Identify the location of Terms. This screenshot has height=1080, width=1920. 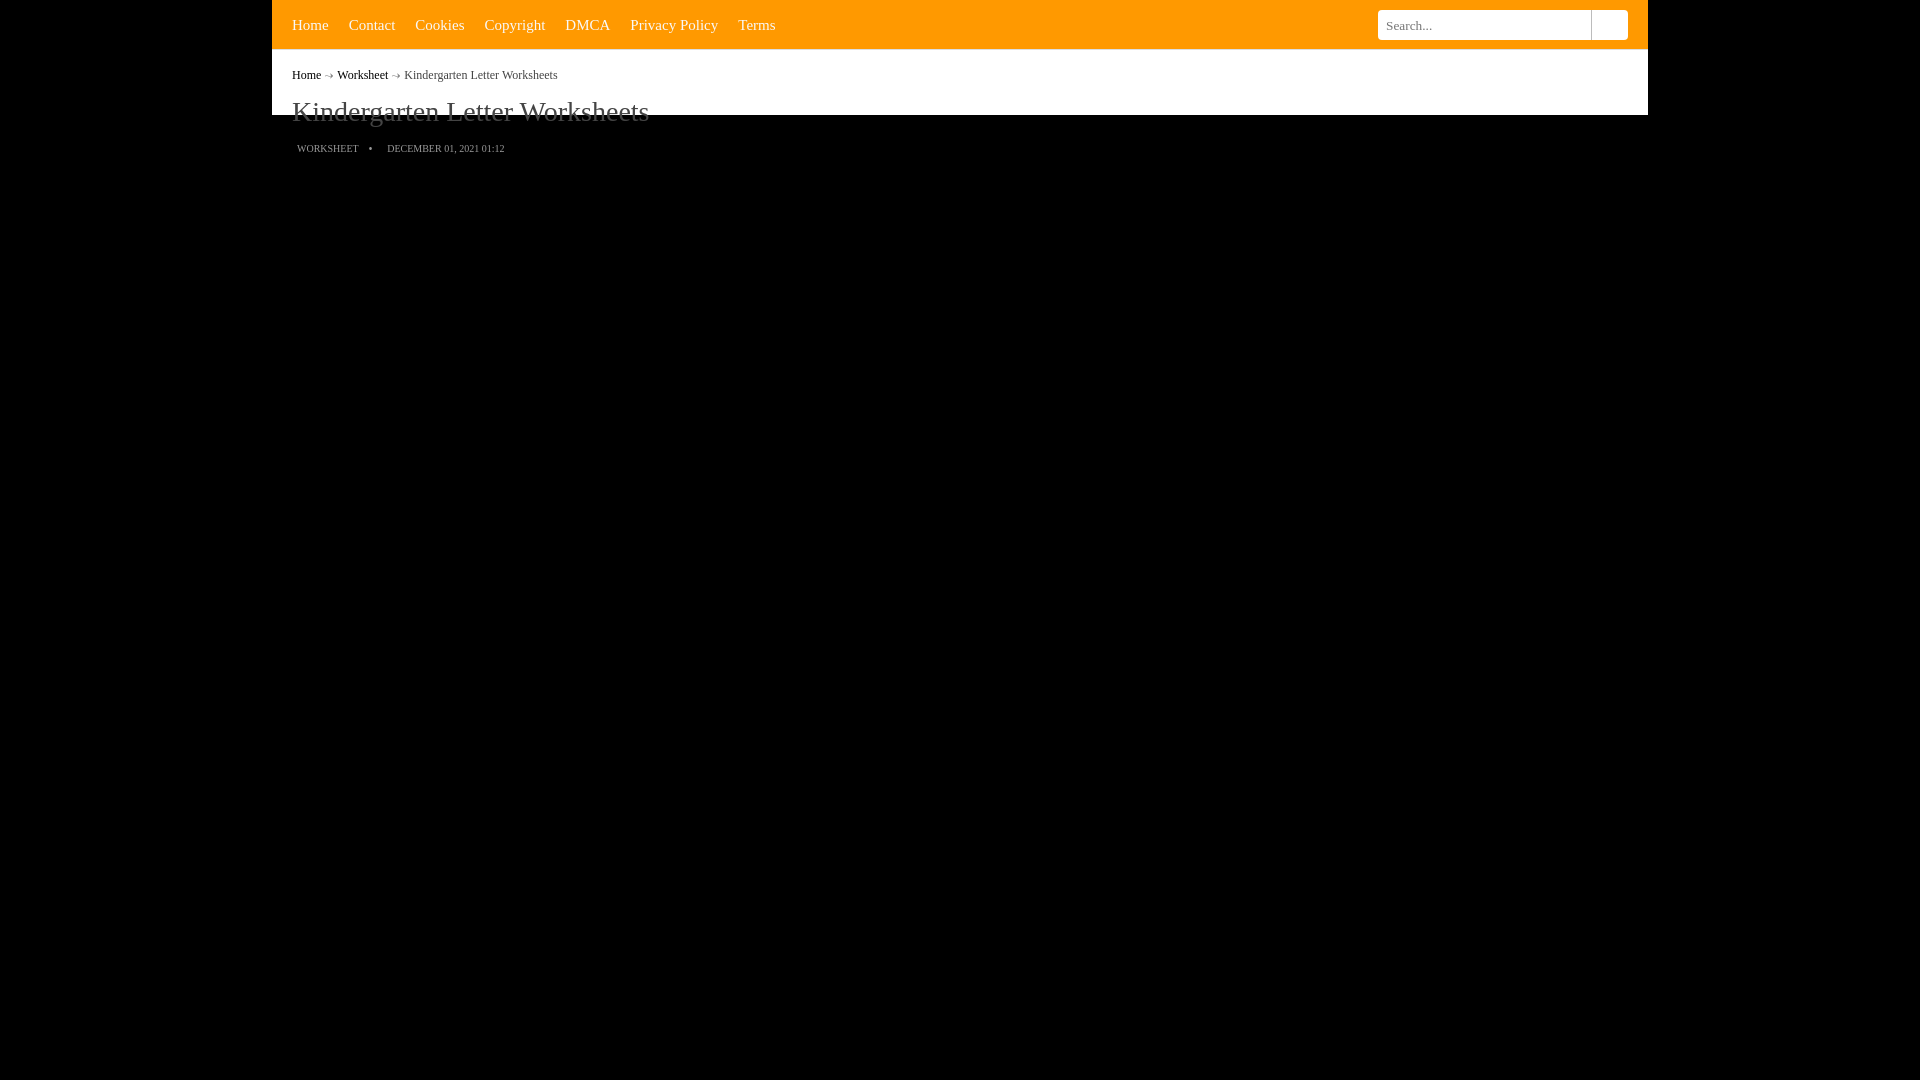
(756, 24).